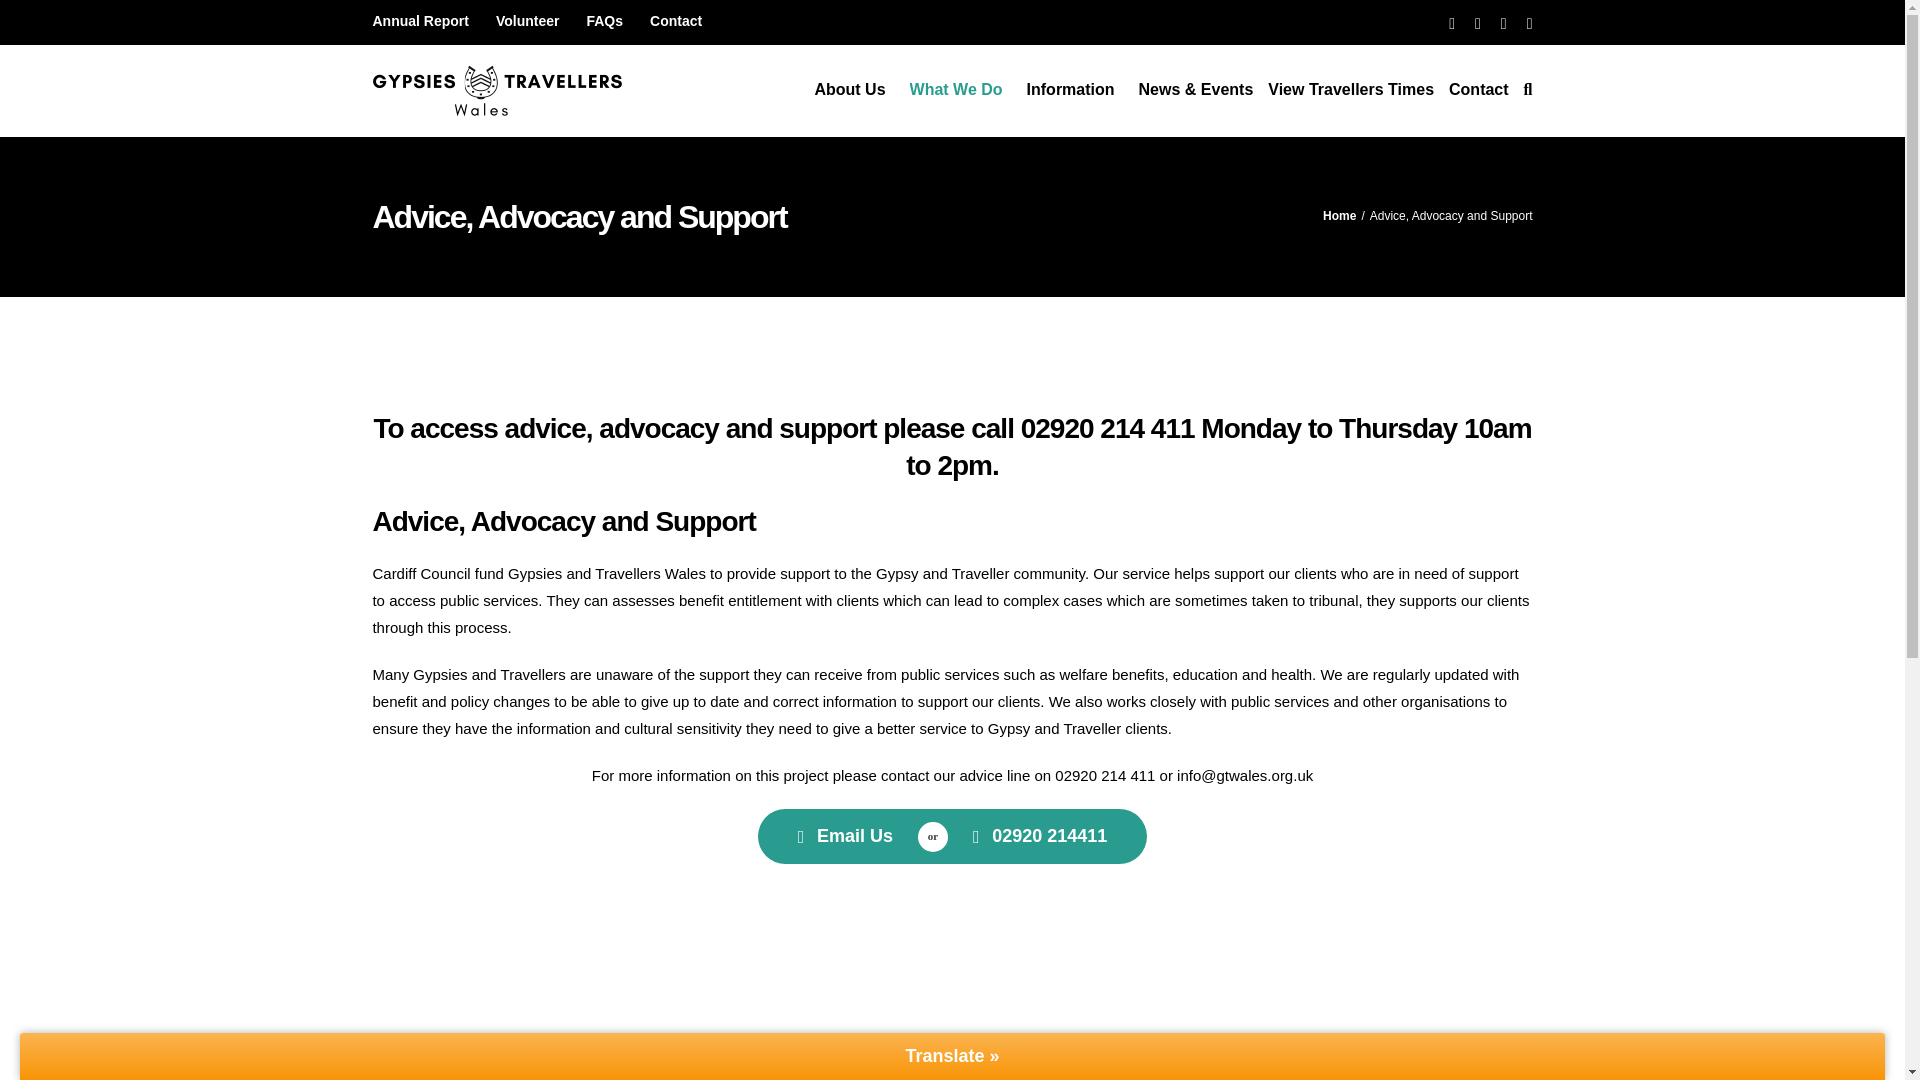 The width and height of the screenshot is (1920, 1080). What do you see at coordinates (846, 836) in the screenshot?
I see `Find an event` at bounding box center [846, 836].